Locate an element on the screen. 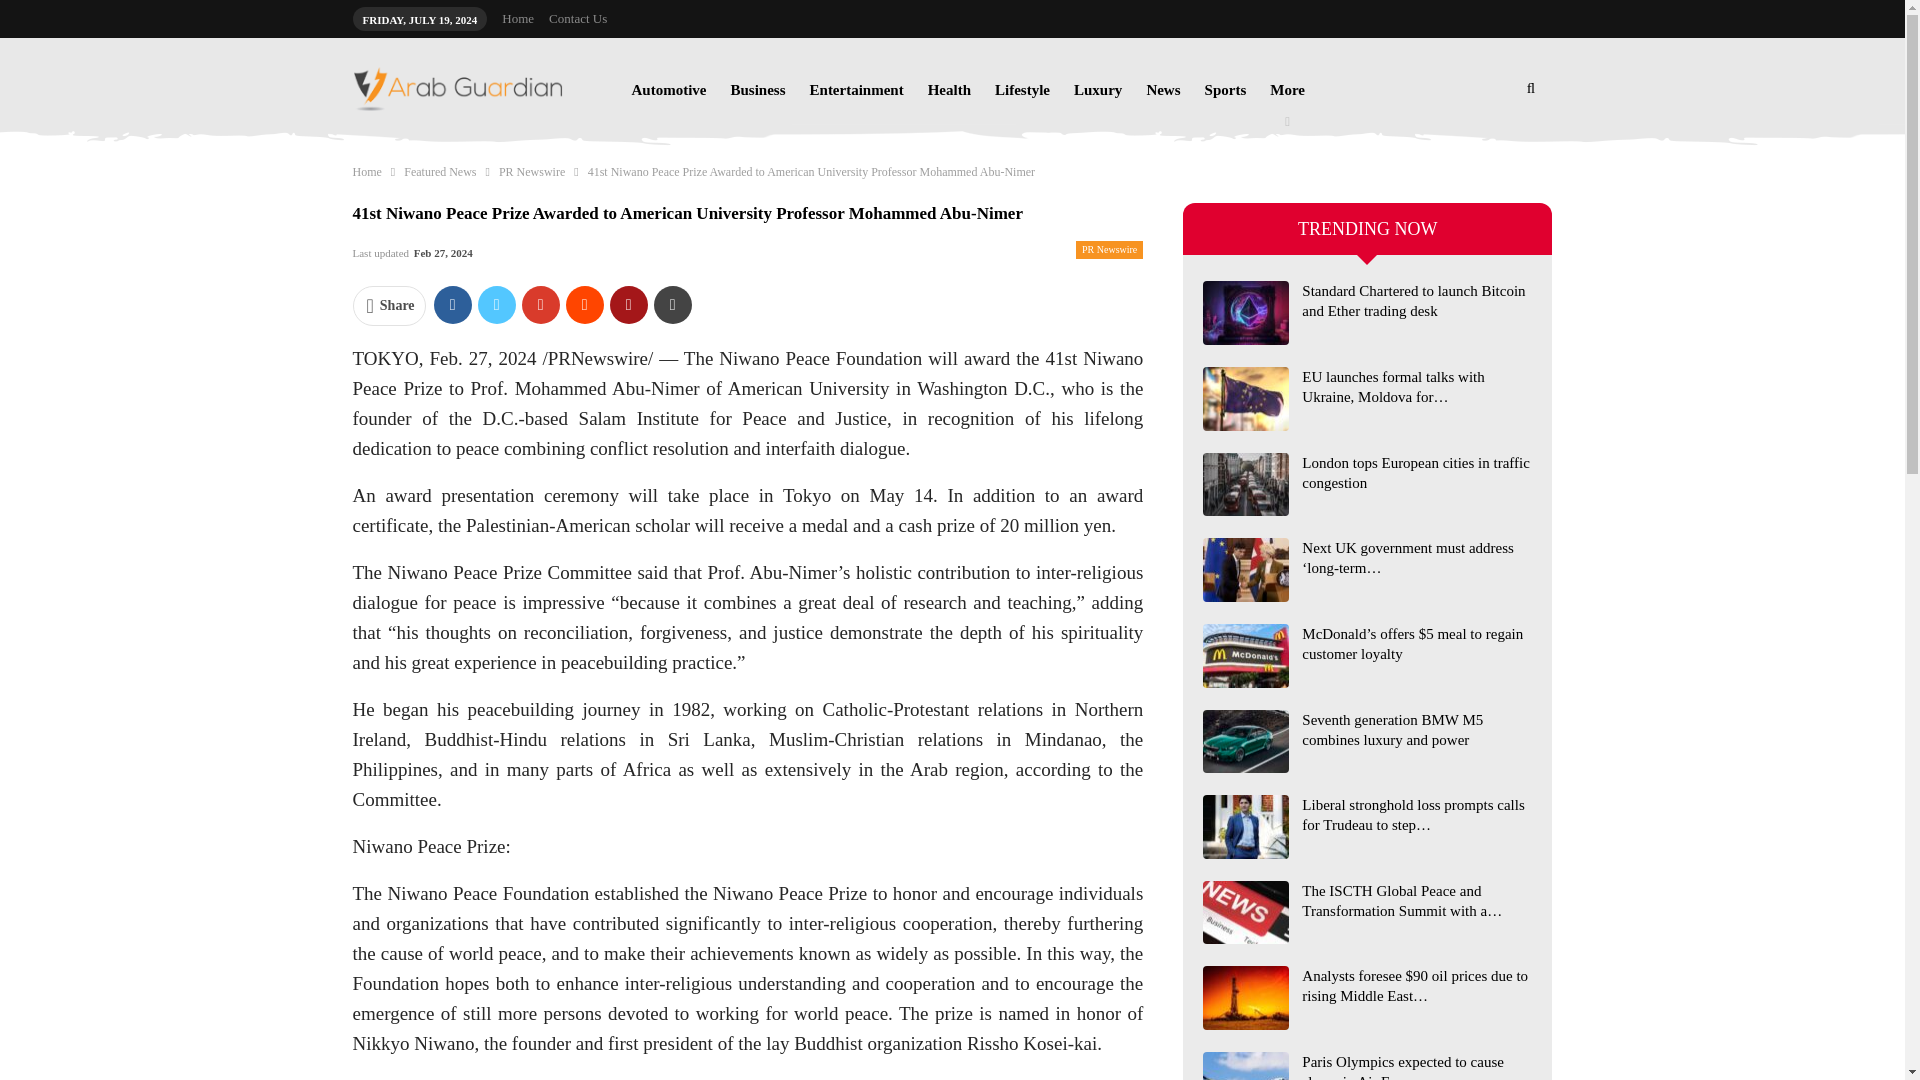 Image resolution: width=1920 pixels, height=1080 pixels. Standard Chartered to launch Bitcoin and Ether trading desk is located at coordinates (1246, 312).